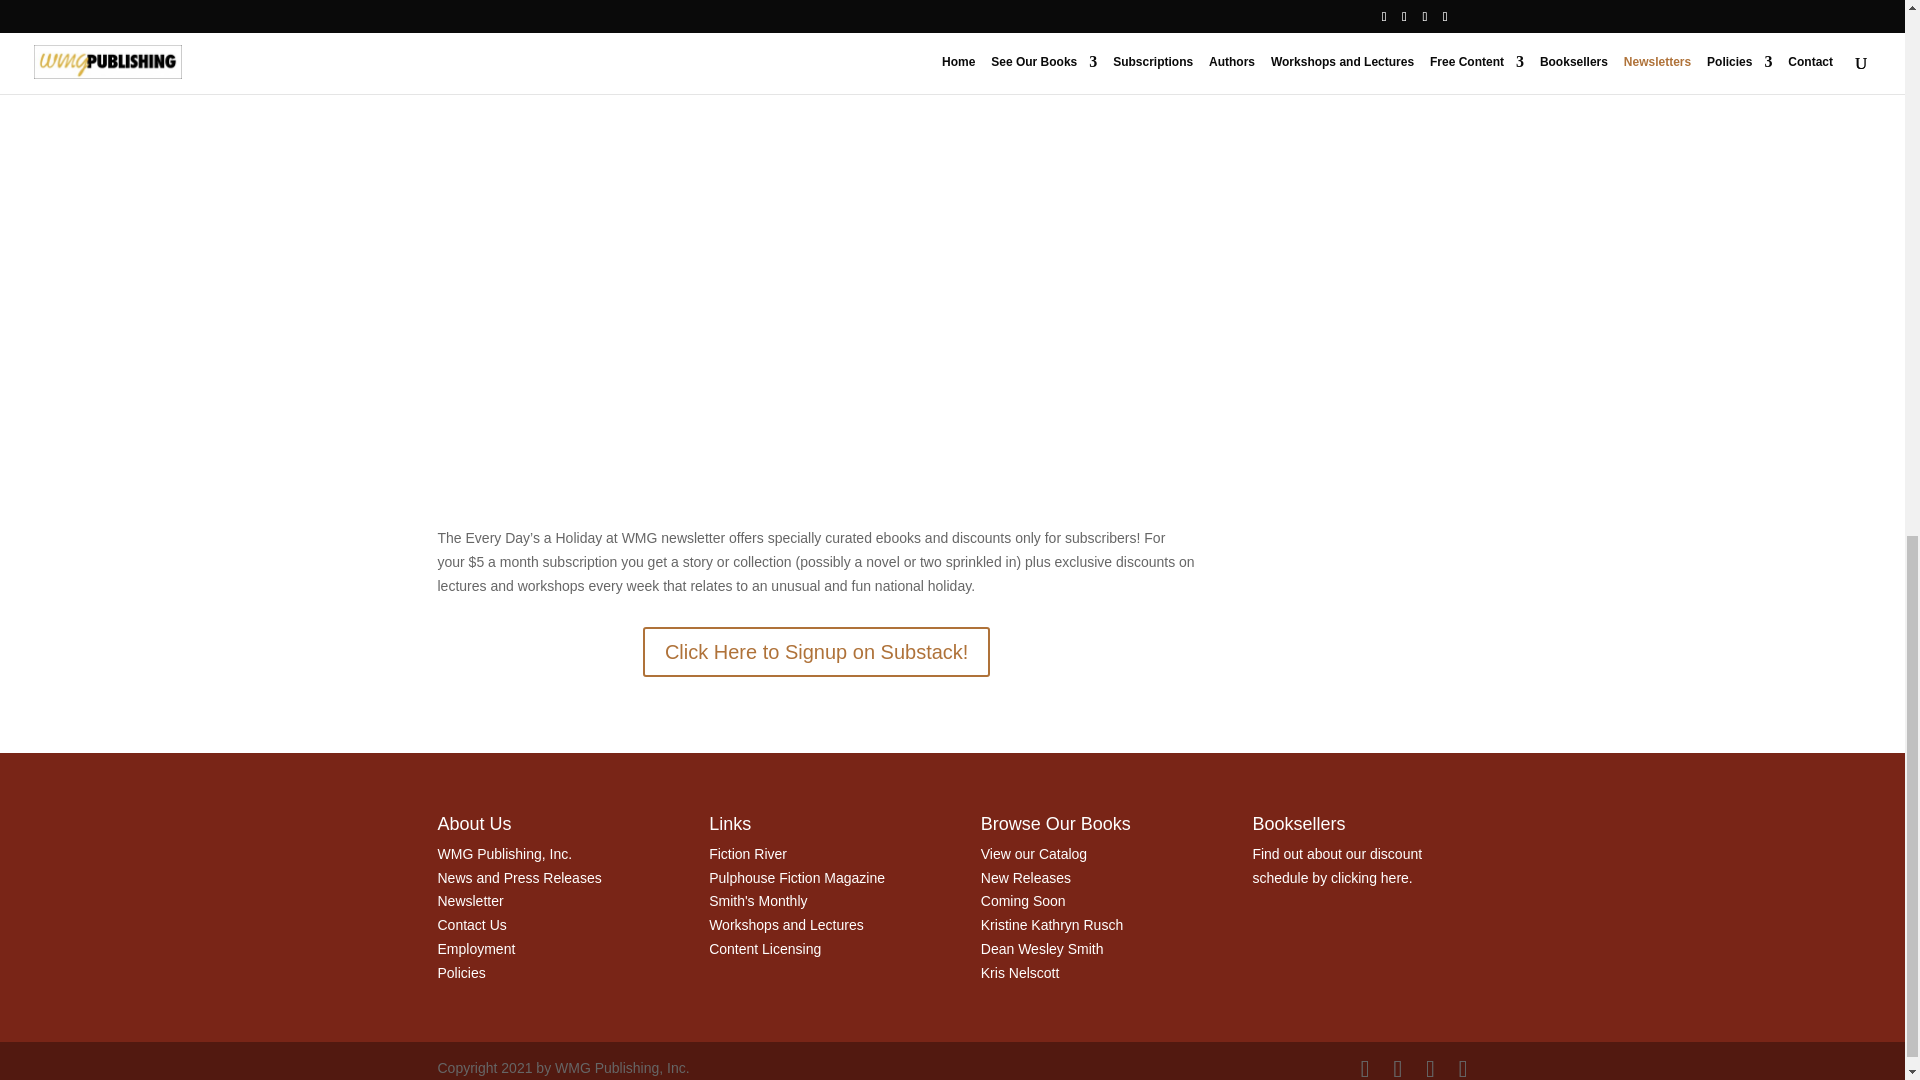  What do you see at coordinates (504, 853) in the screenshot?
I see `WMG Publishing, Inc.` at bounding box center [504, 853].